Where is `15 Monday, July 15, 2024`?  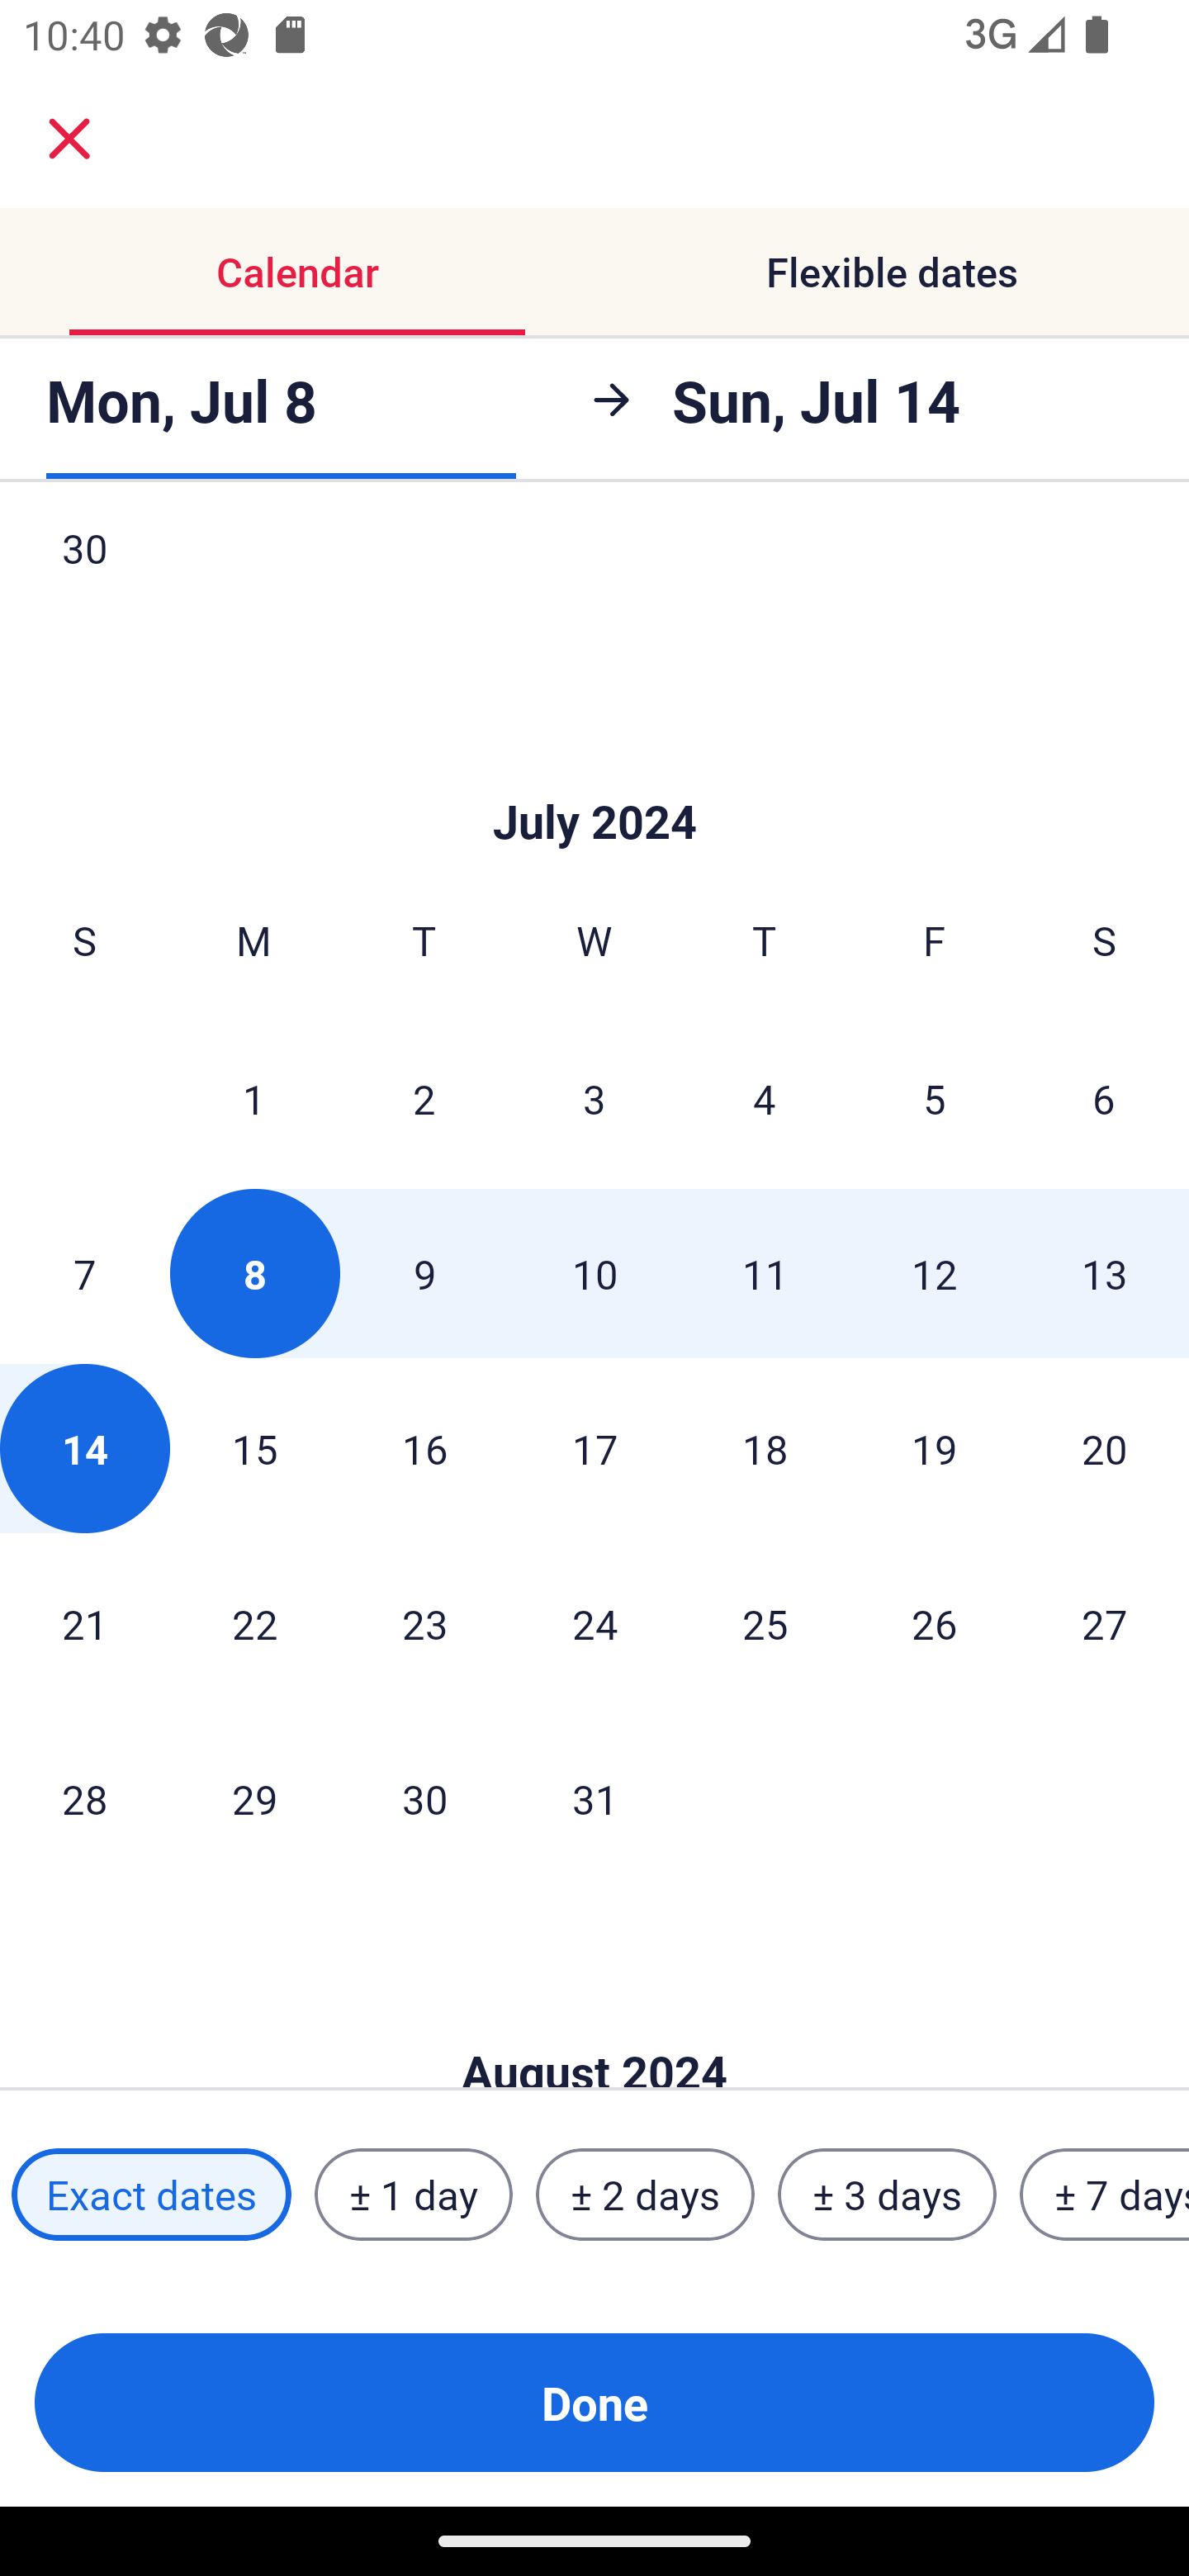
15 Monday, July 15, 2024 is located at coordinates (254, 1447).